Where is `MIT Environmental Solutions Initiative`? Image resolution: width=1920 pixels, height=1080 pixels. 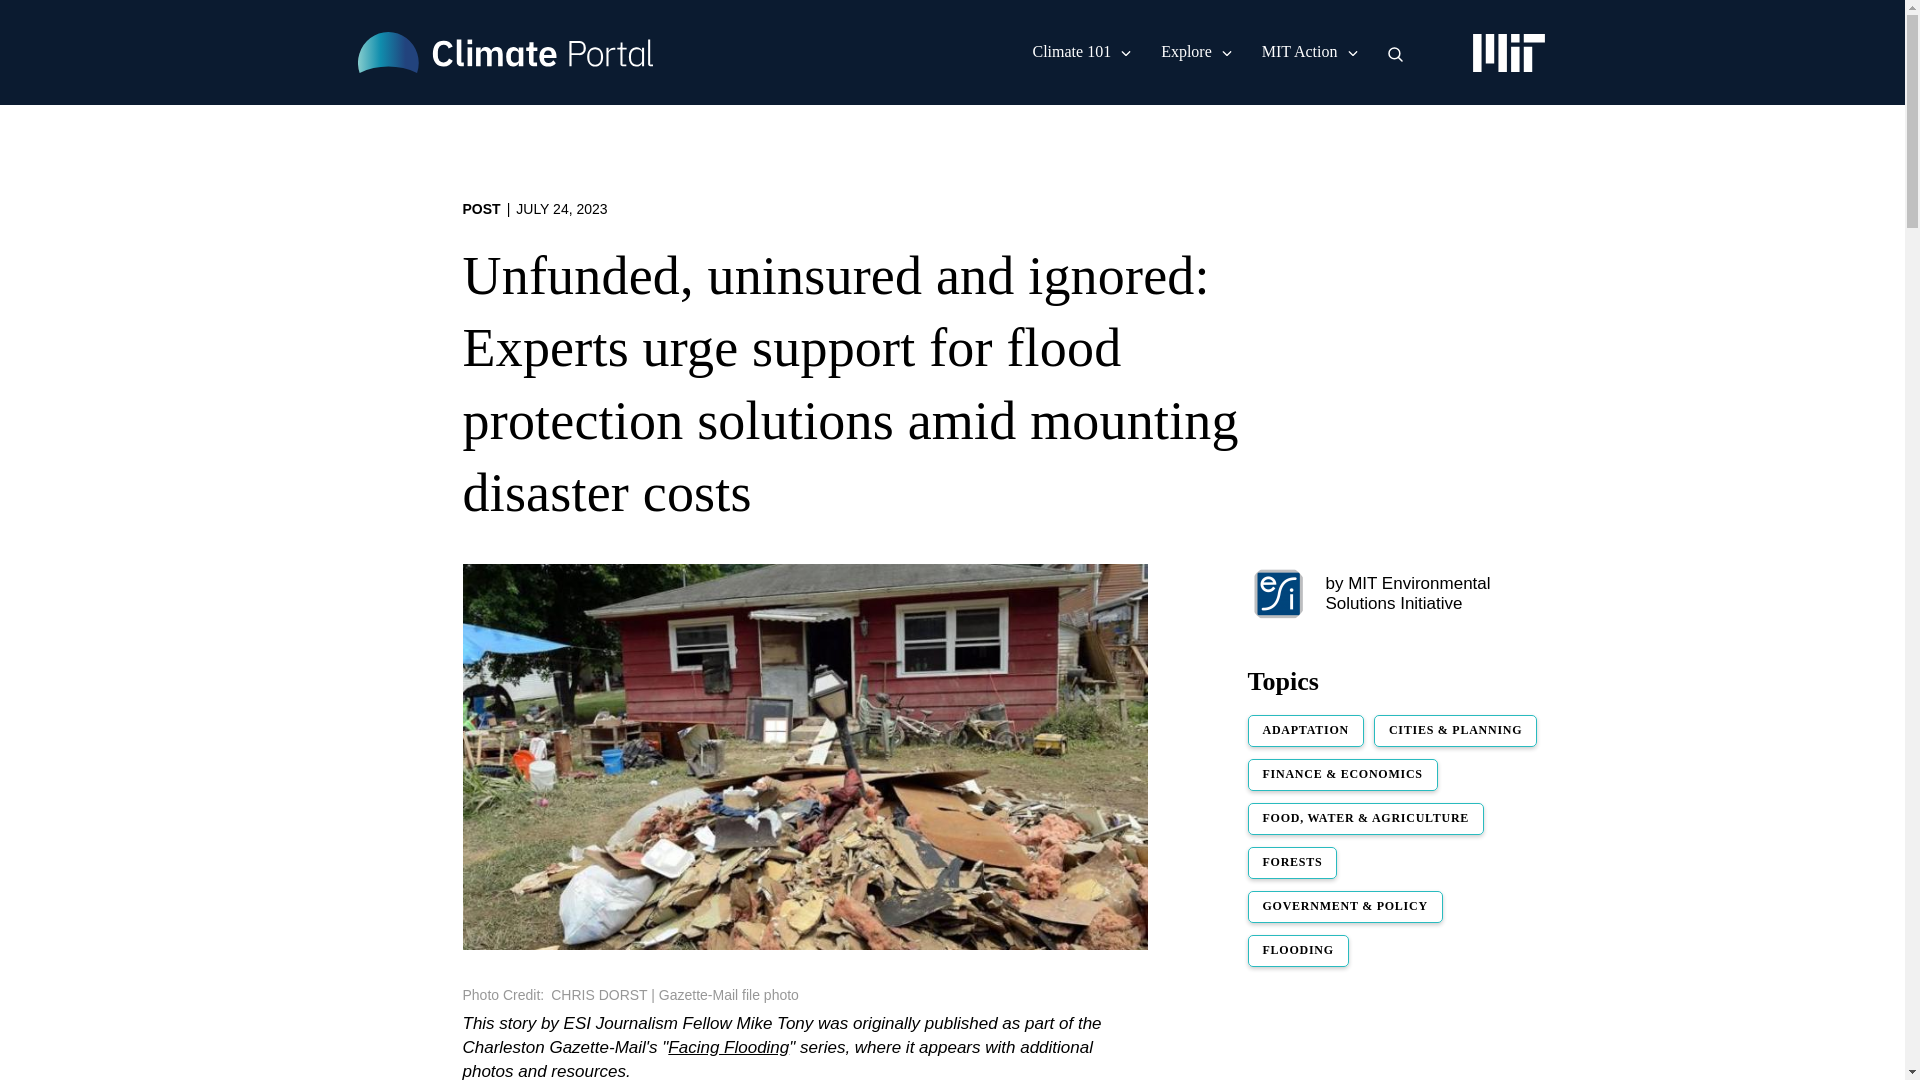 MIT Environmental Solutions Initiative is located at coordinates (1408, 593).